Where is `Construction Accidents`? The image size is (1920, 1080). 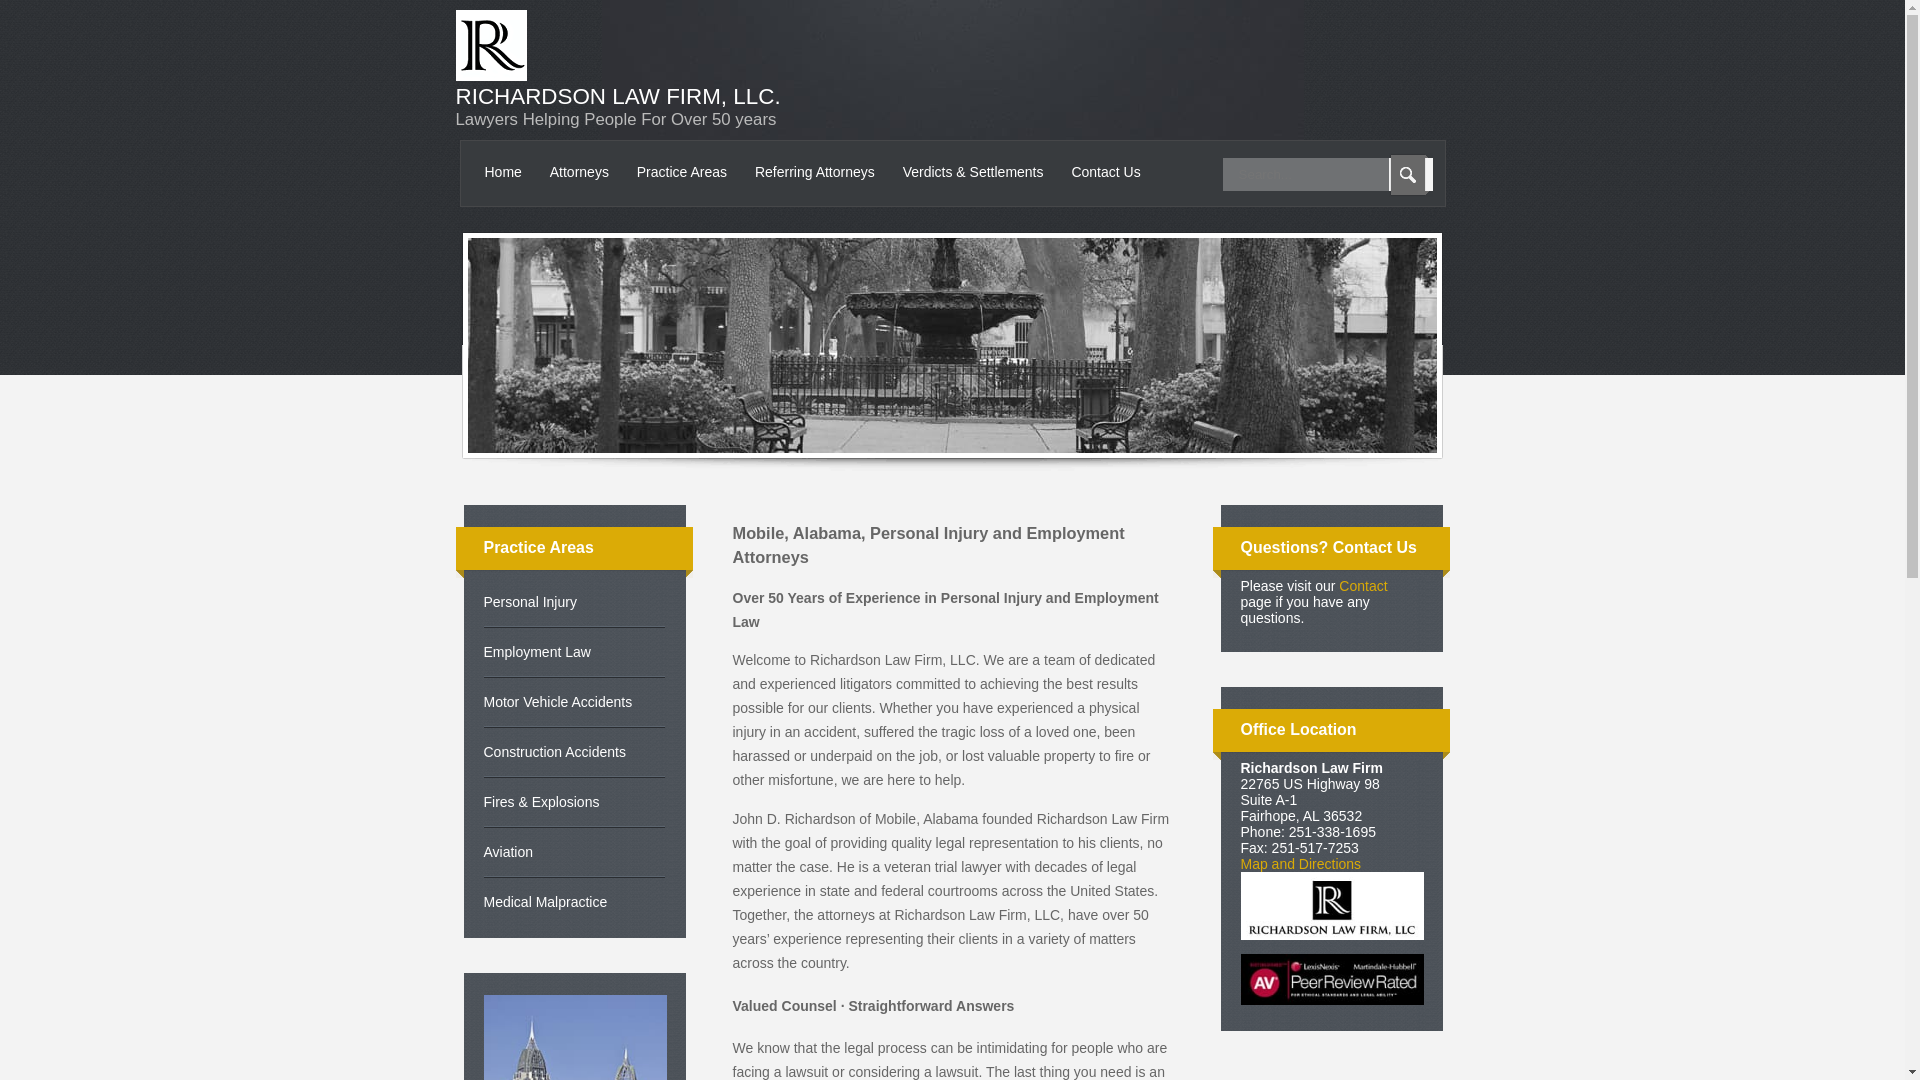 Construction Accidents is located at coordinates (574, 751).